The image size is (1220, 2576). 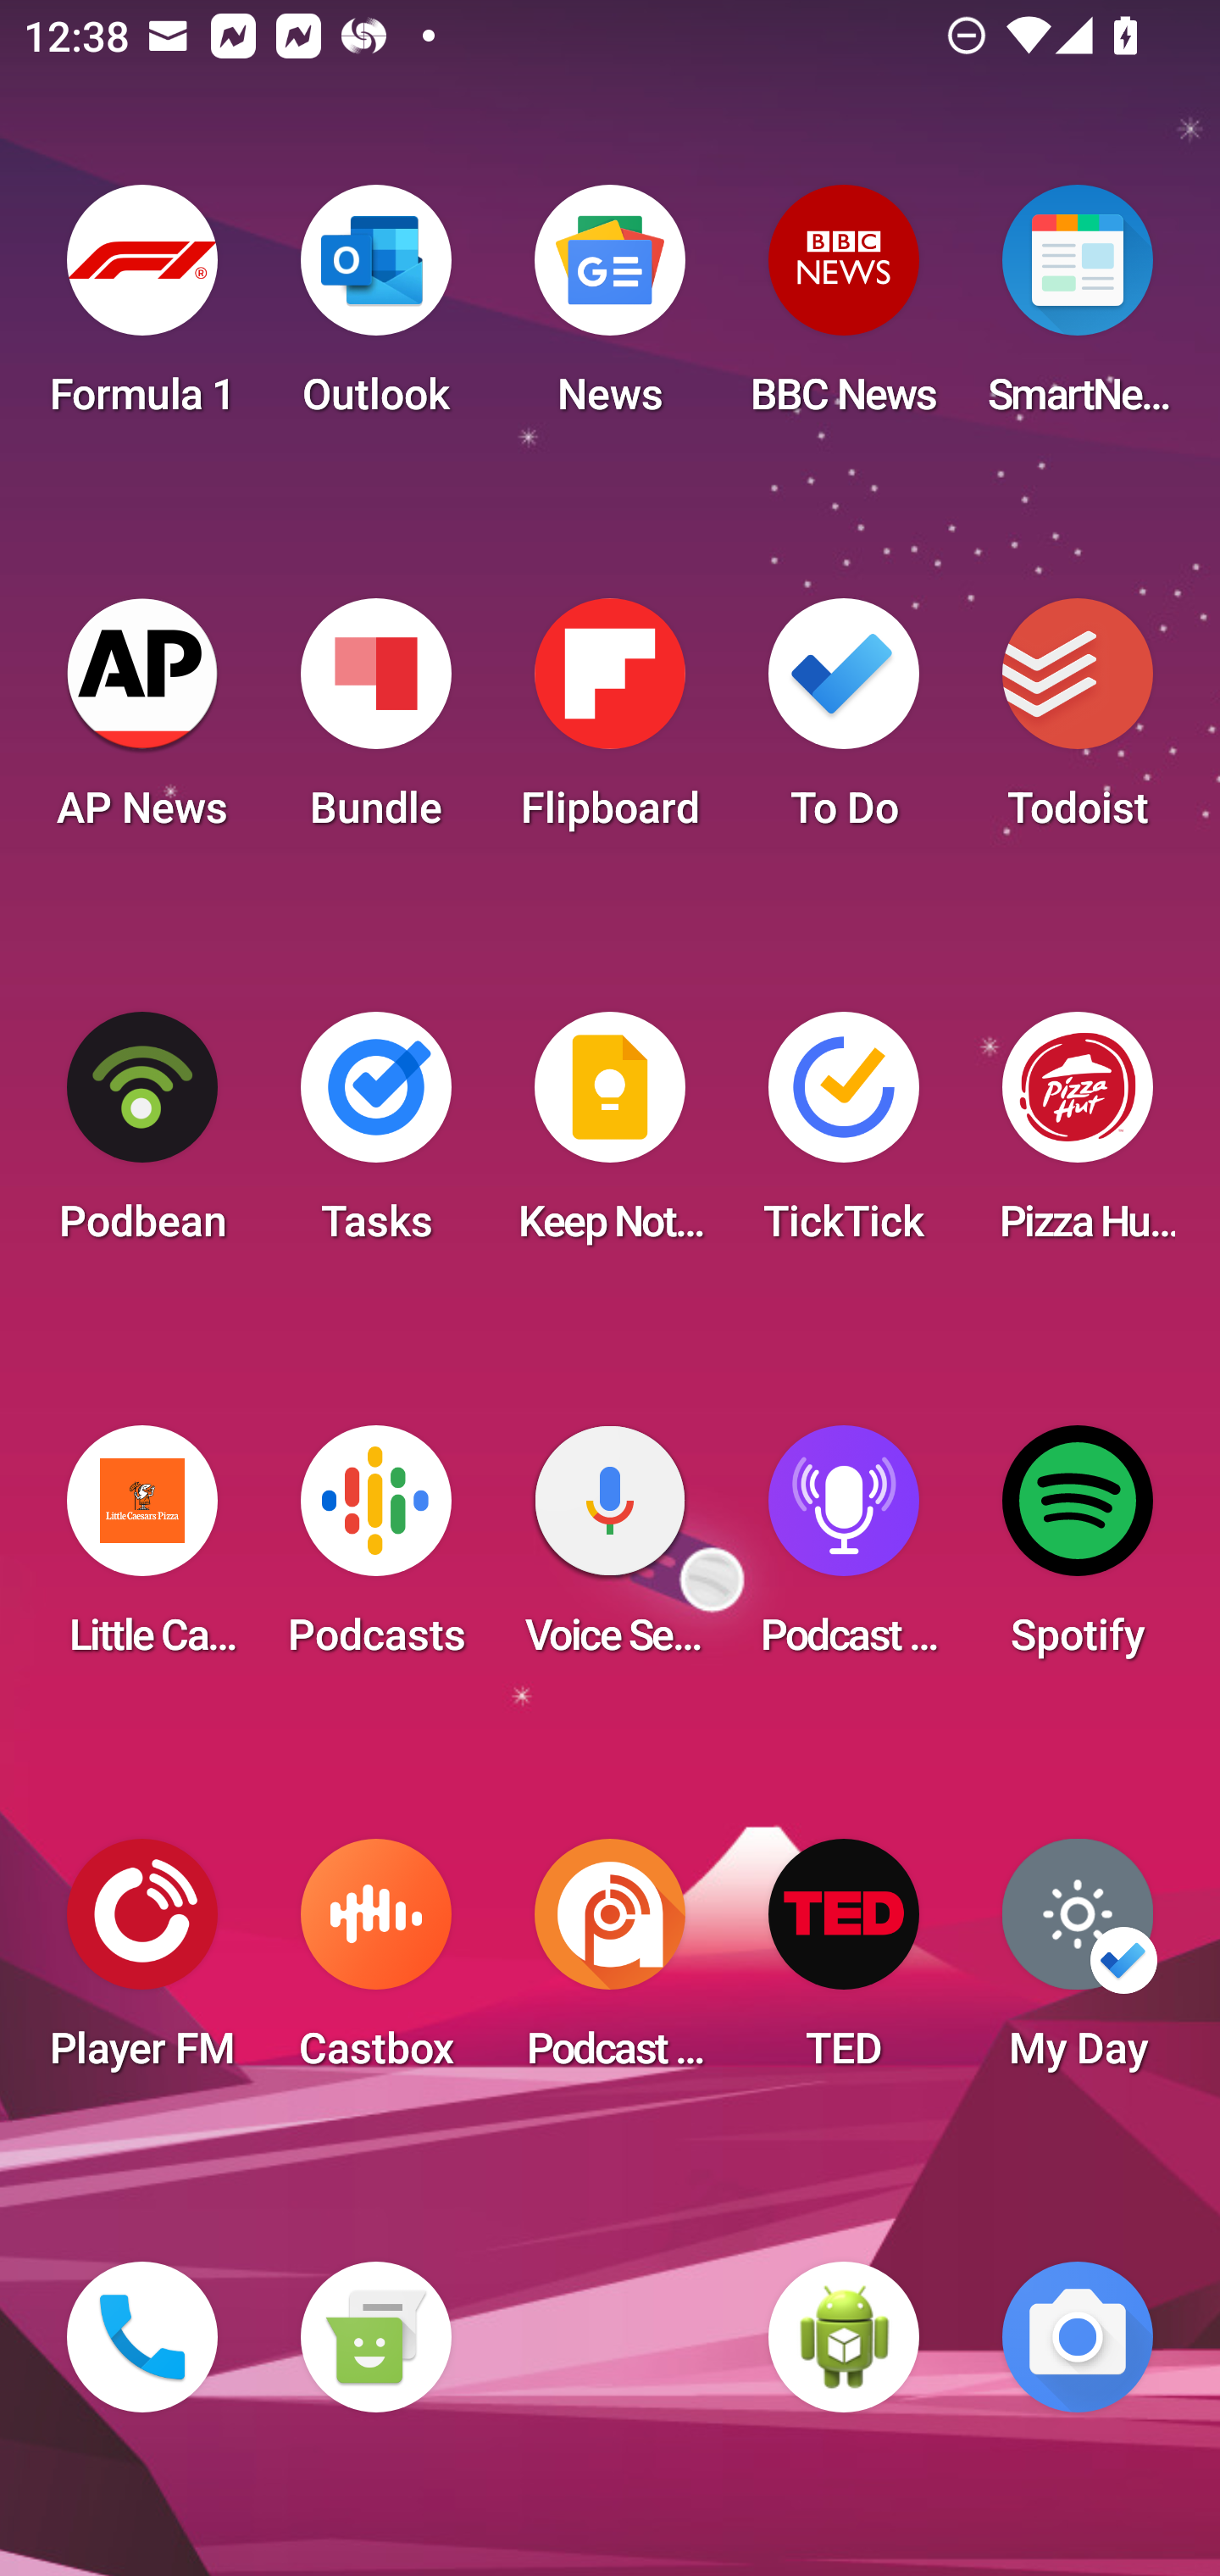 What do you see at coordinates (375, 724) in the screenshot?
I see `Bundle` at bounding box center [375, 724].